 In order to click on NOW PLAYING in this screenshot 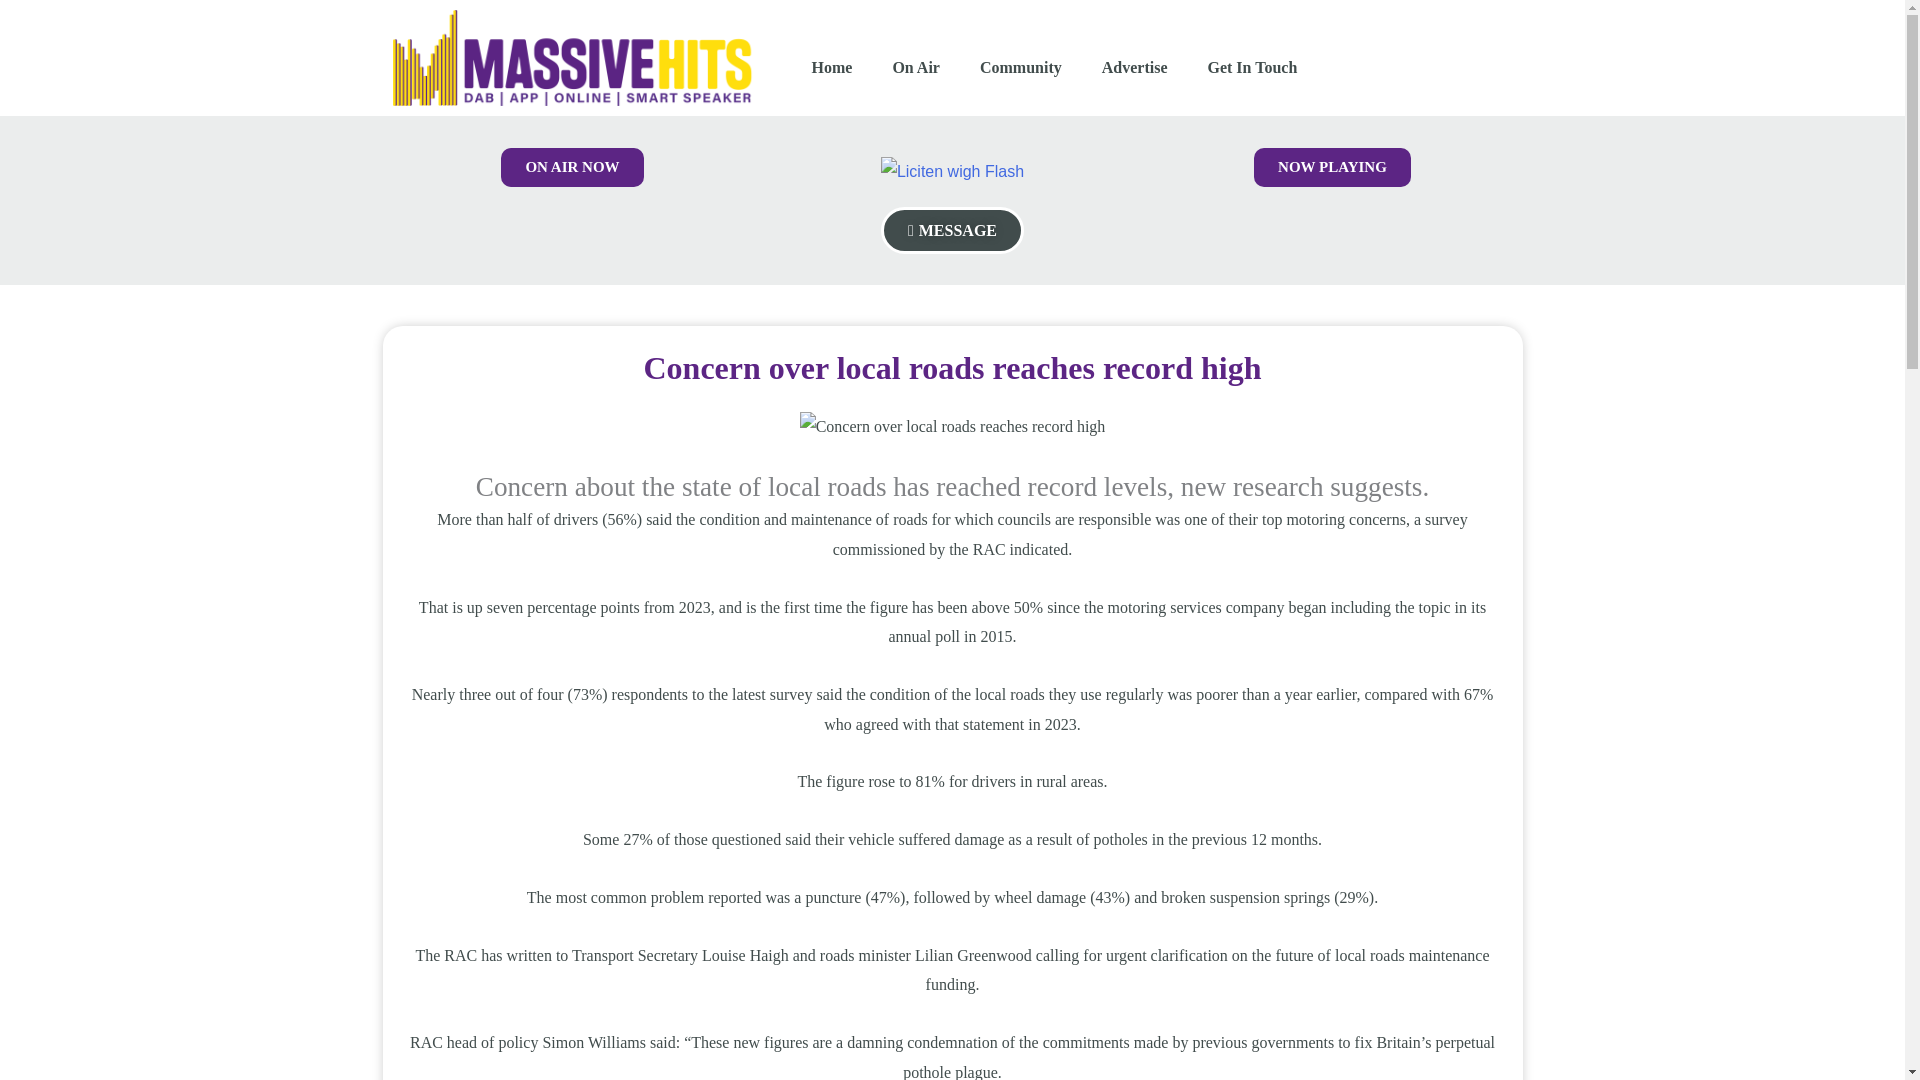, I will do `click(1332, 166)`.